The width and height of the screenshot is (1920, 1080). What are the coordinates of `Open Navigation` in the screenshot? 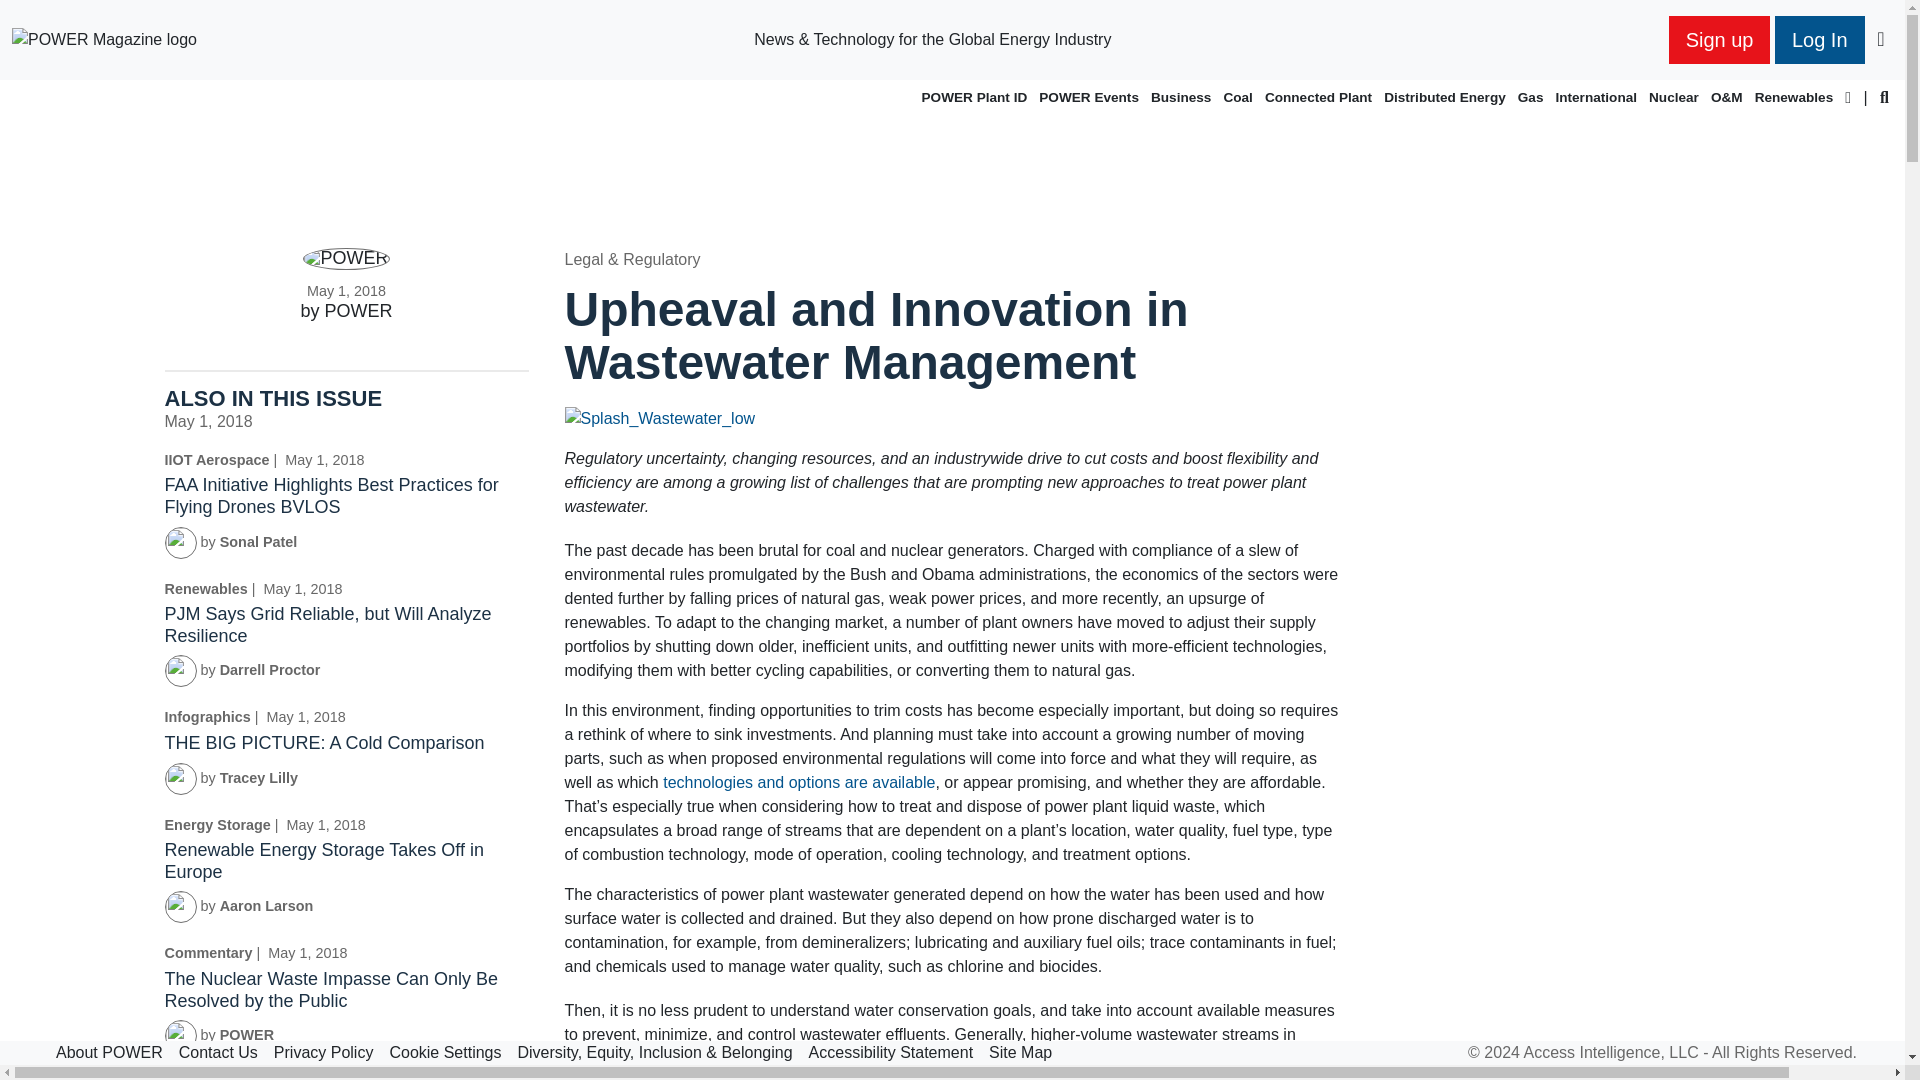 It's located at (1880, 43).